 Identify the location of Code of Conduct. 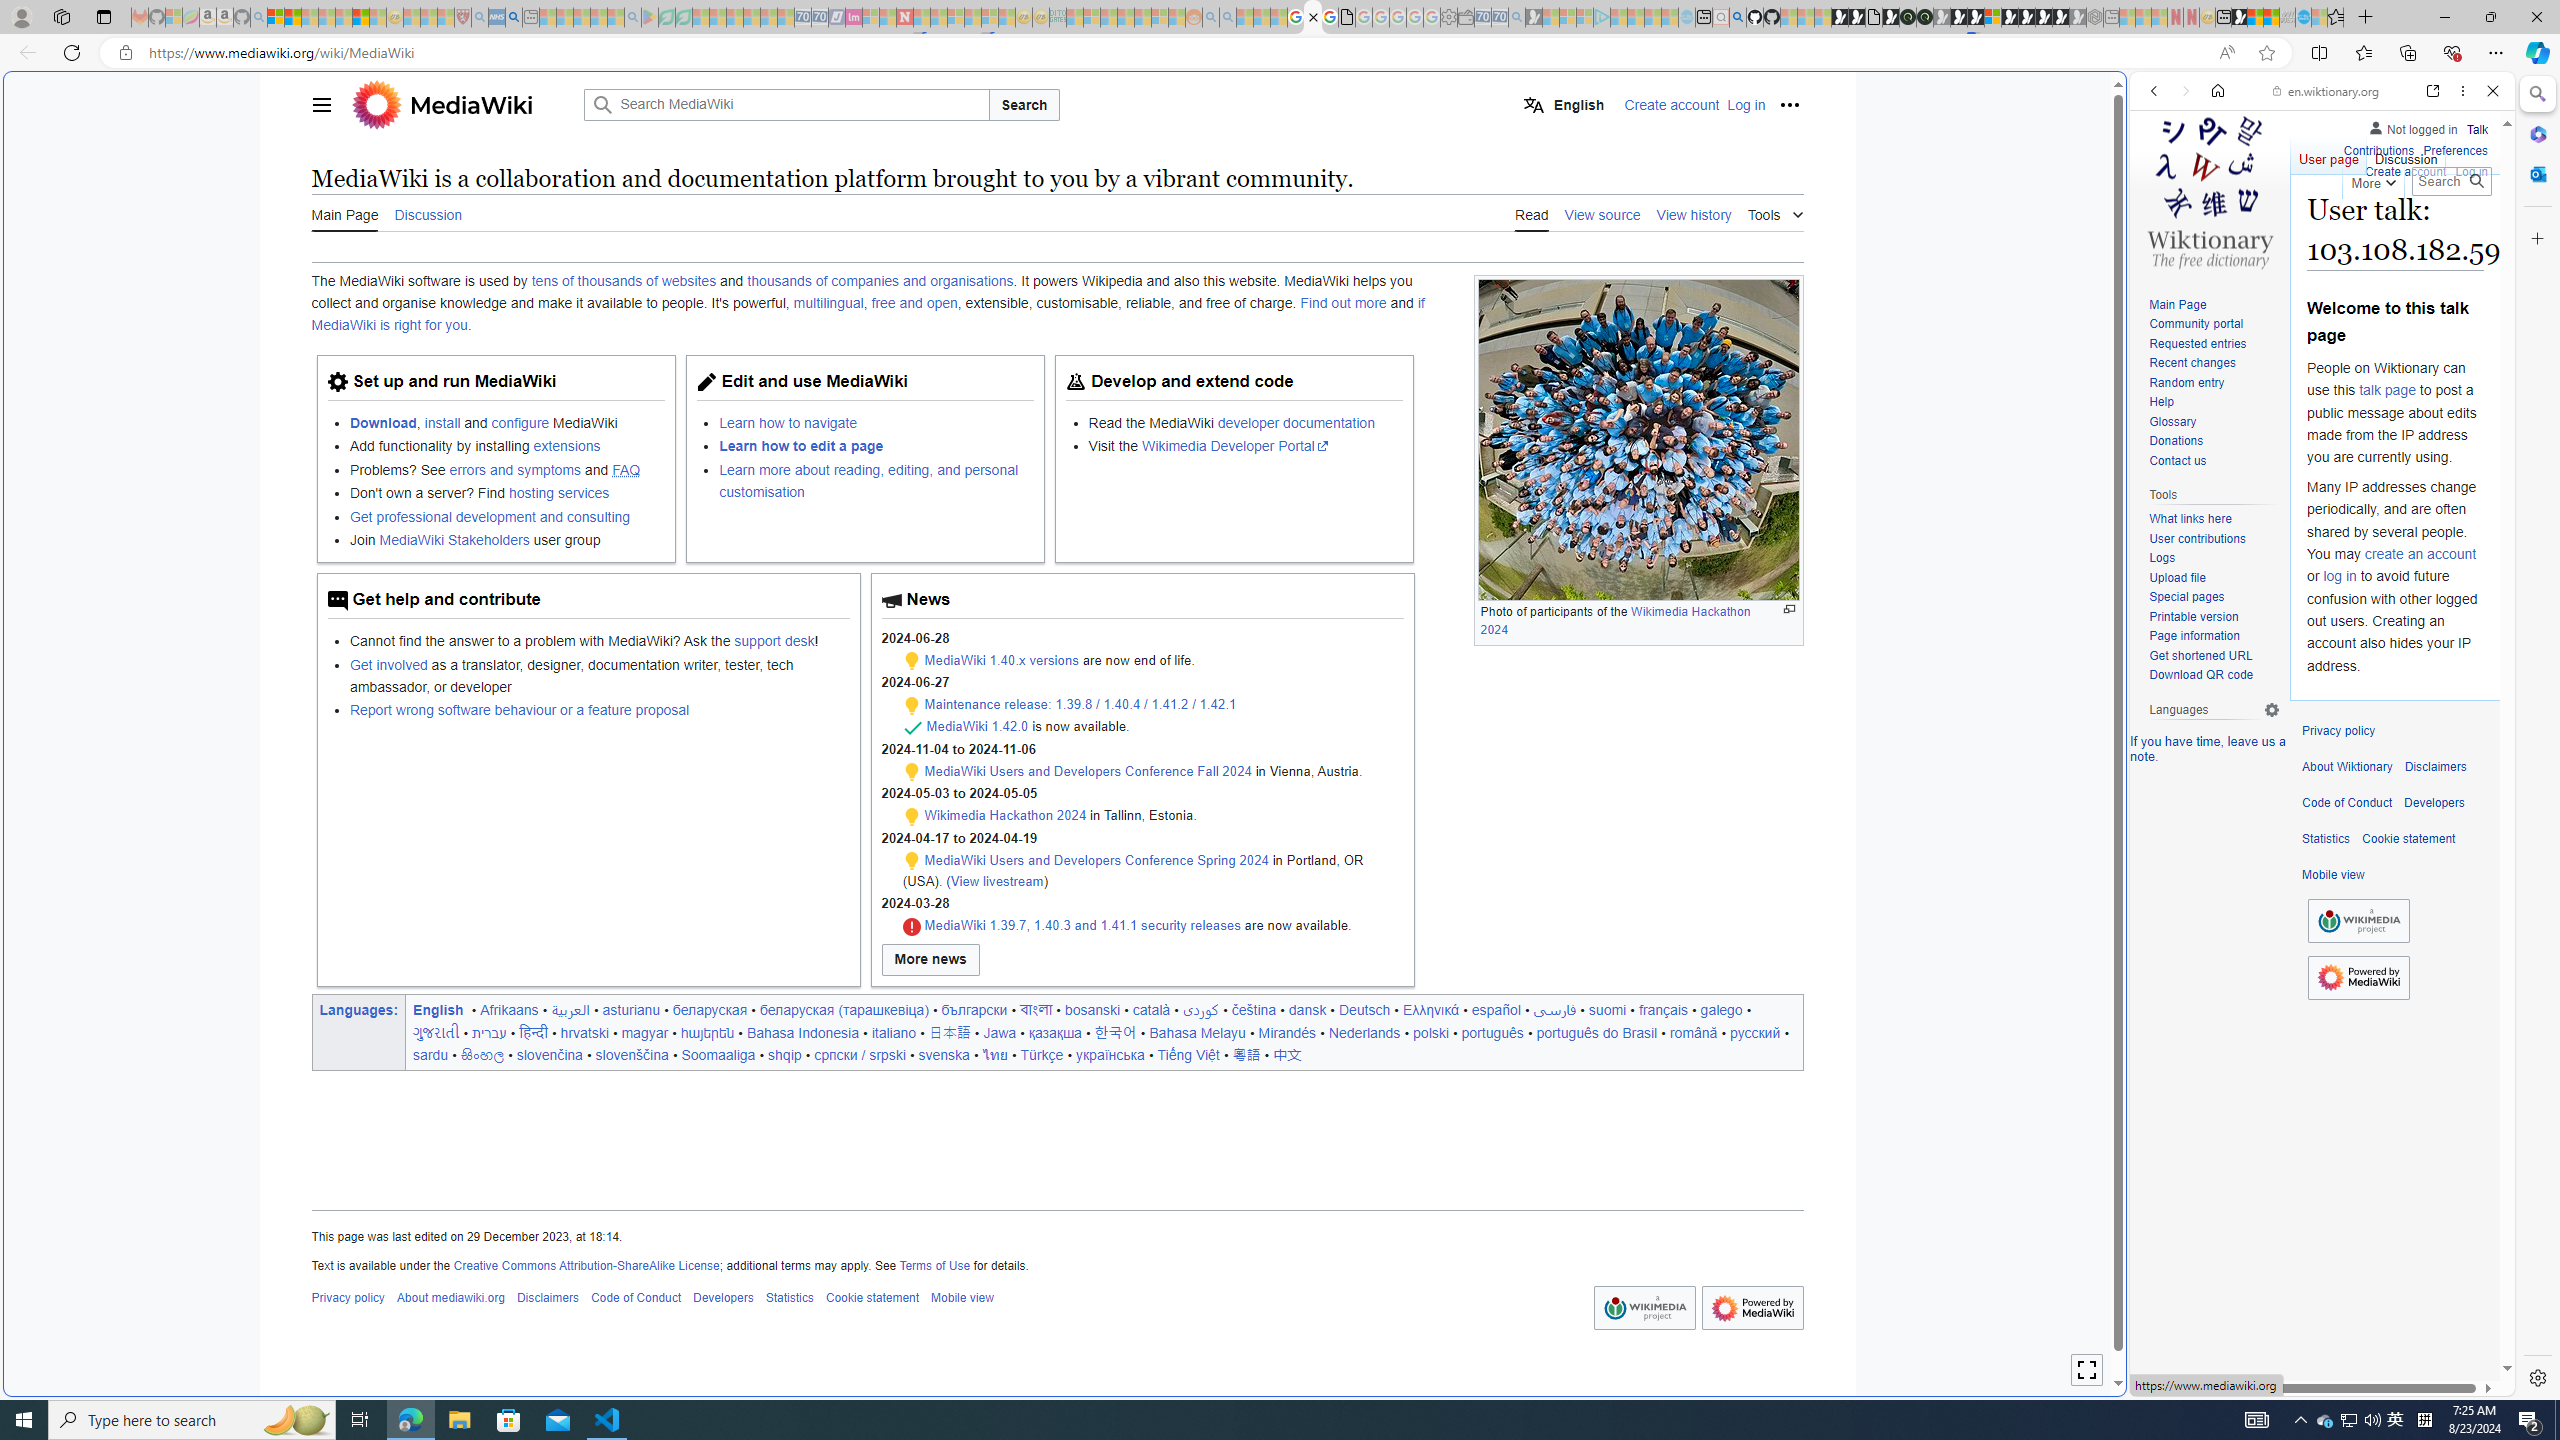
(2347, 803).